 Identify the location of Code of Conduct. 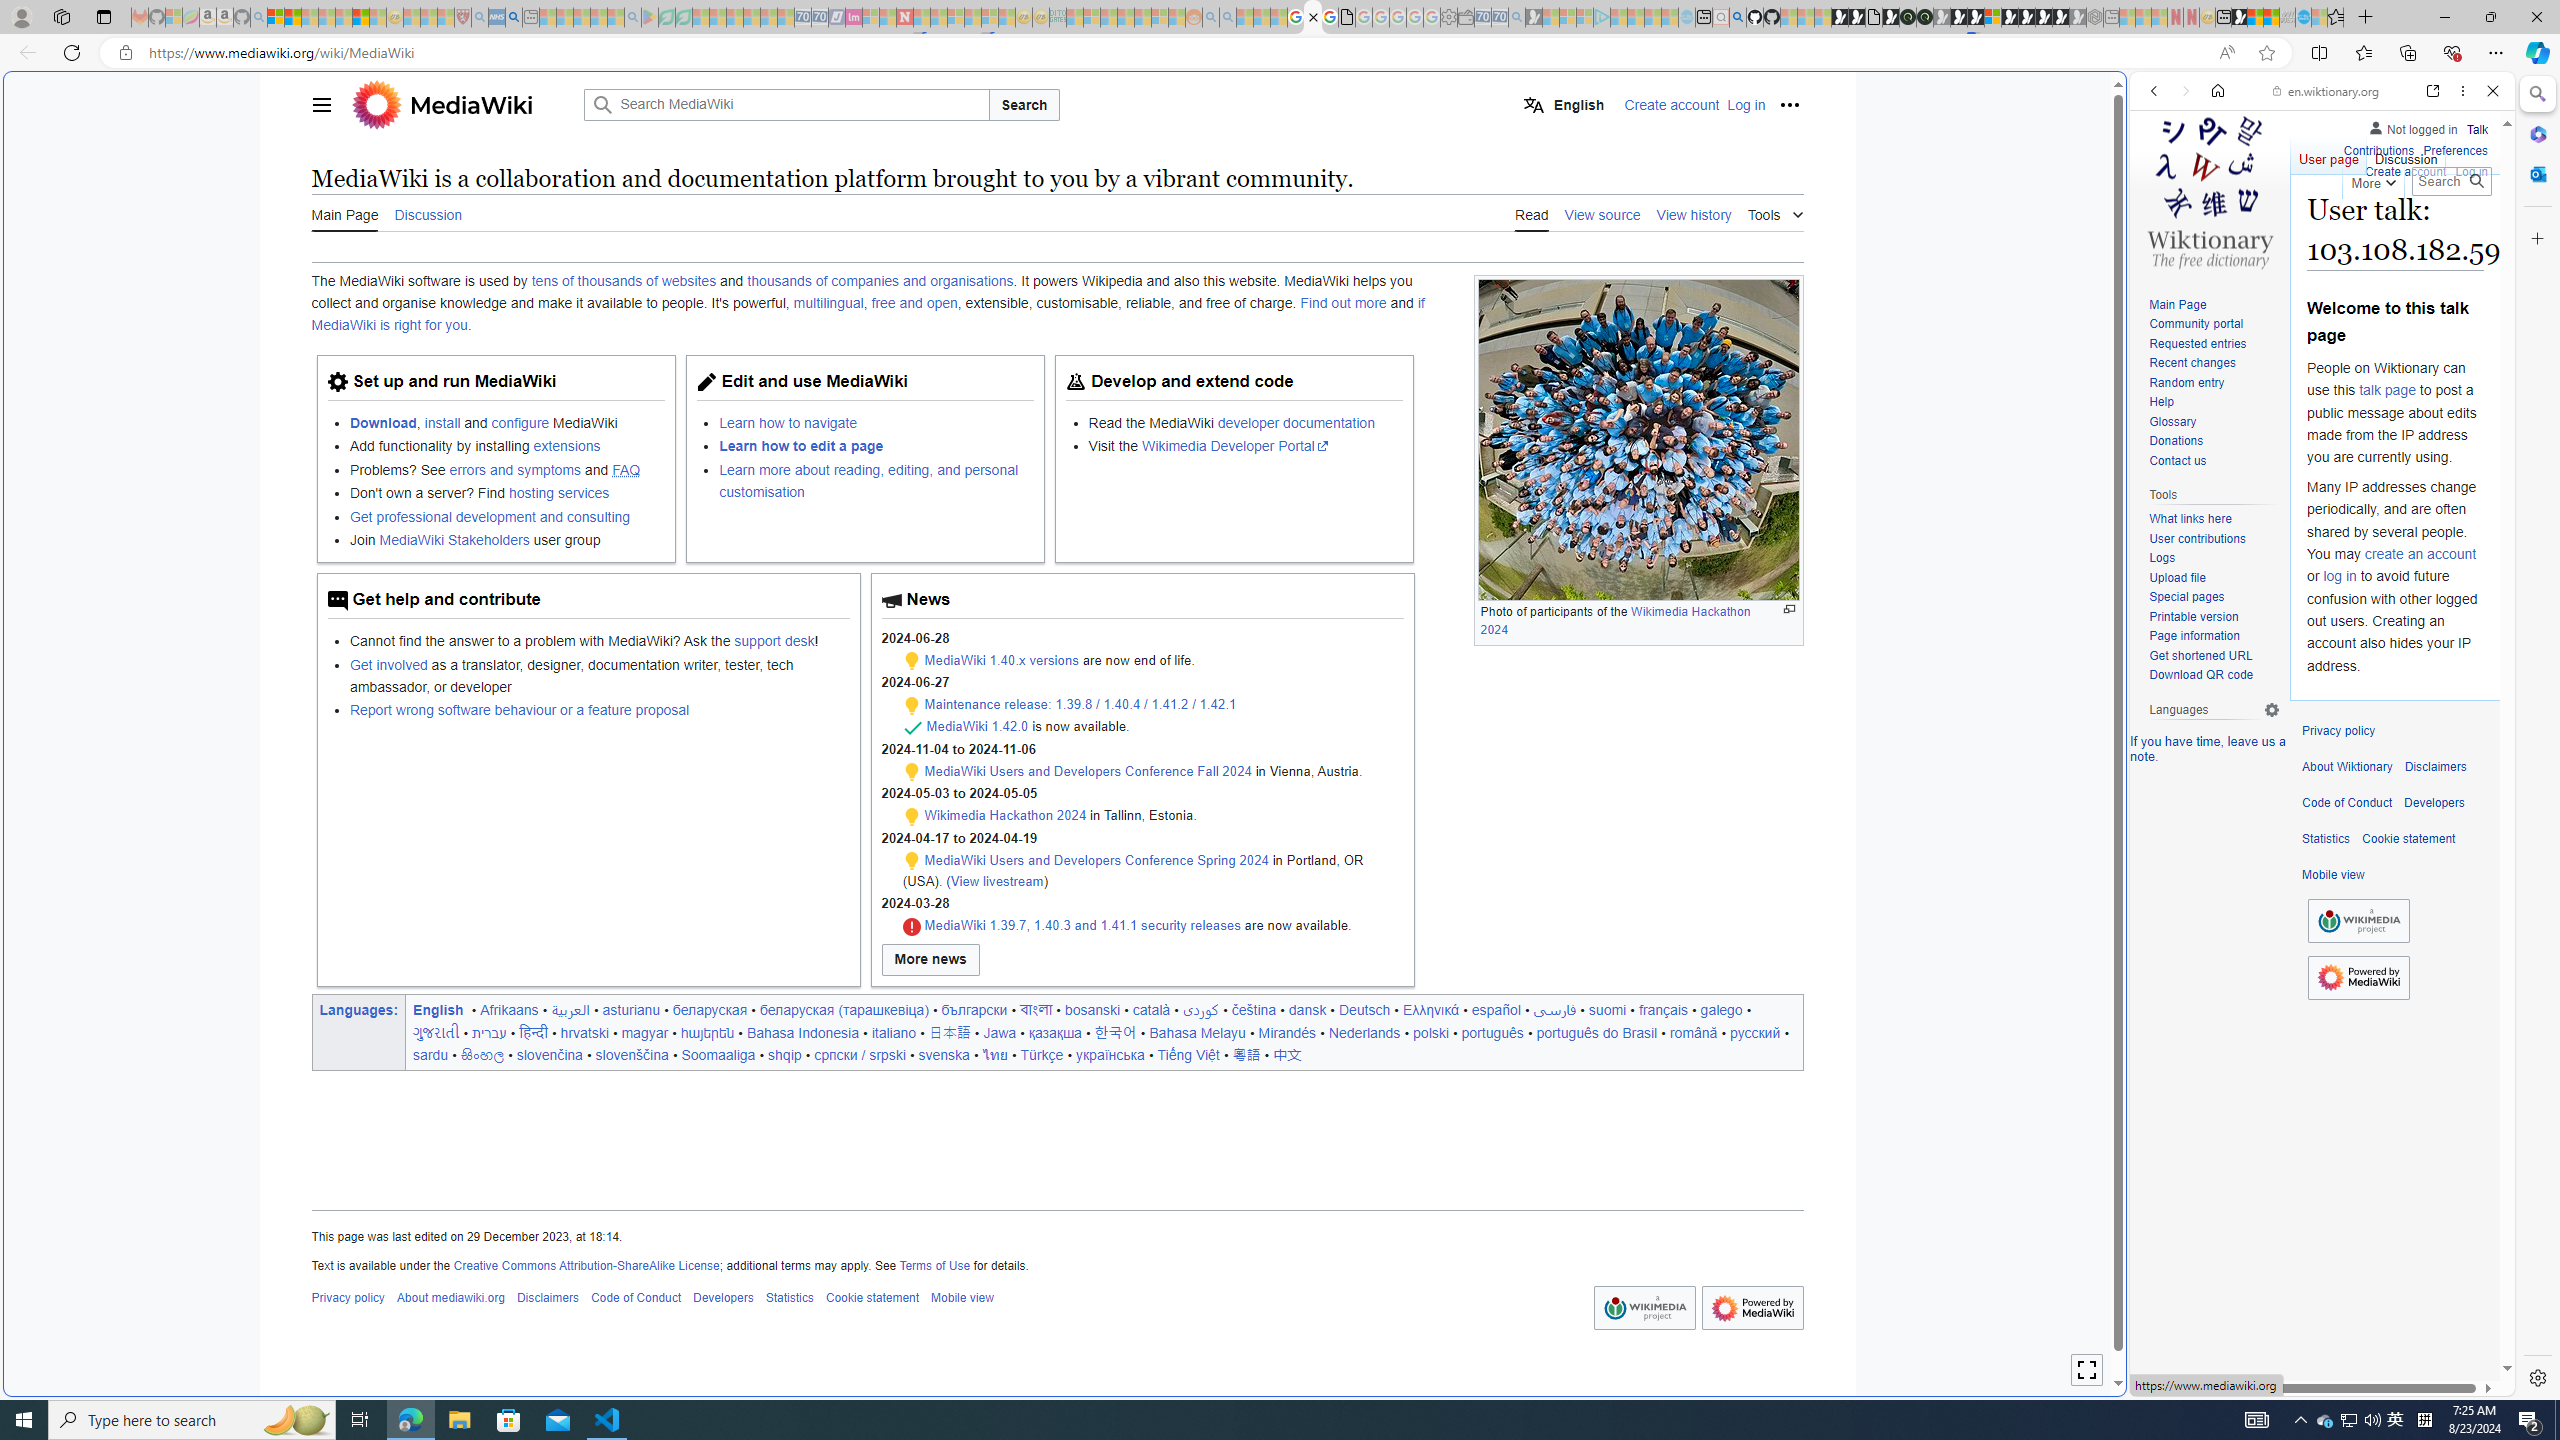
(2347, 803).